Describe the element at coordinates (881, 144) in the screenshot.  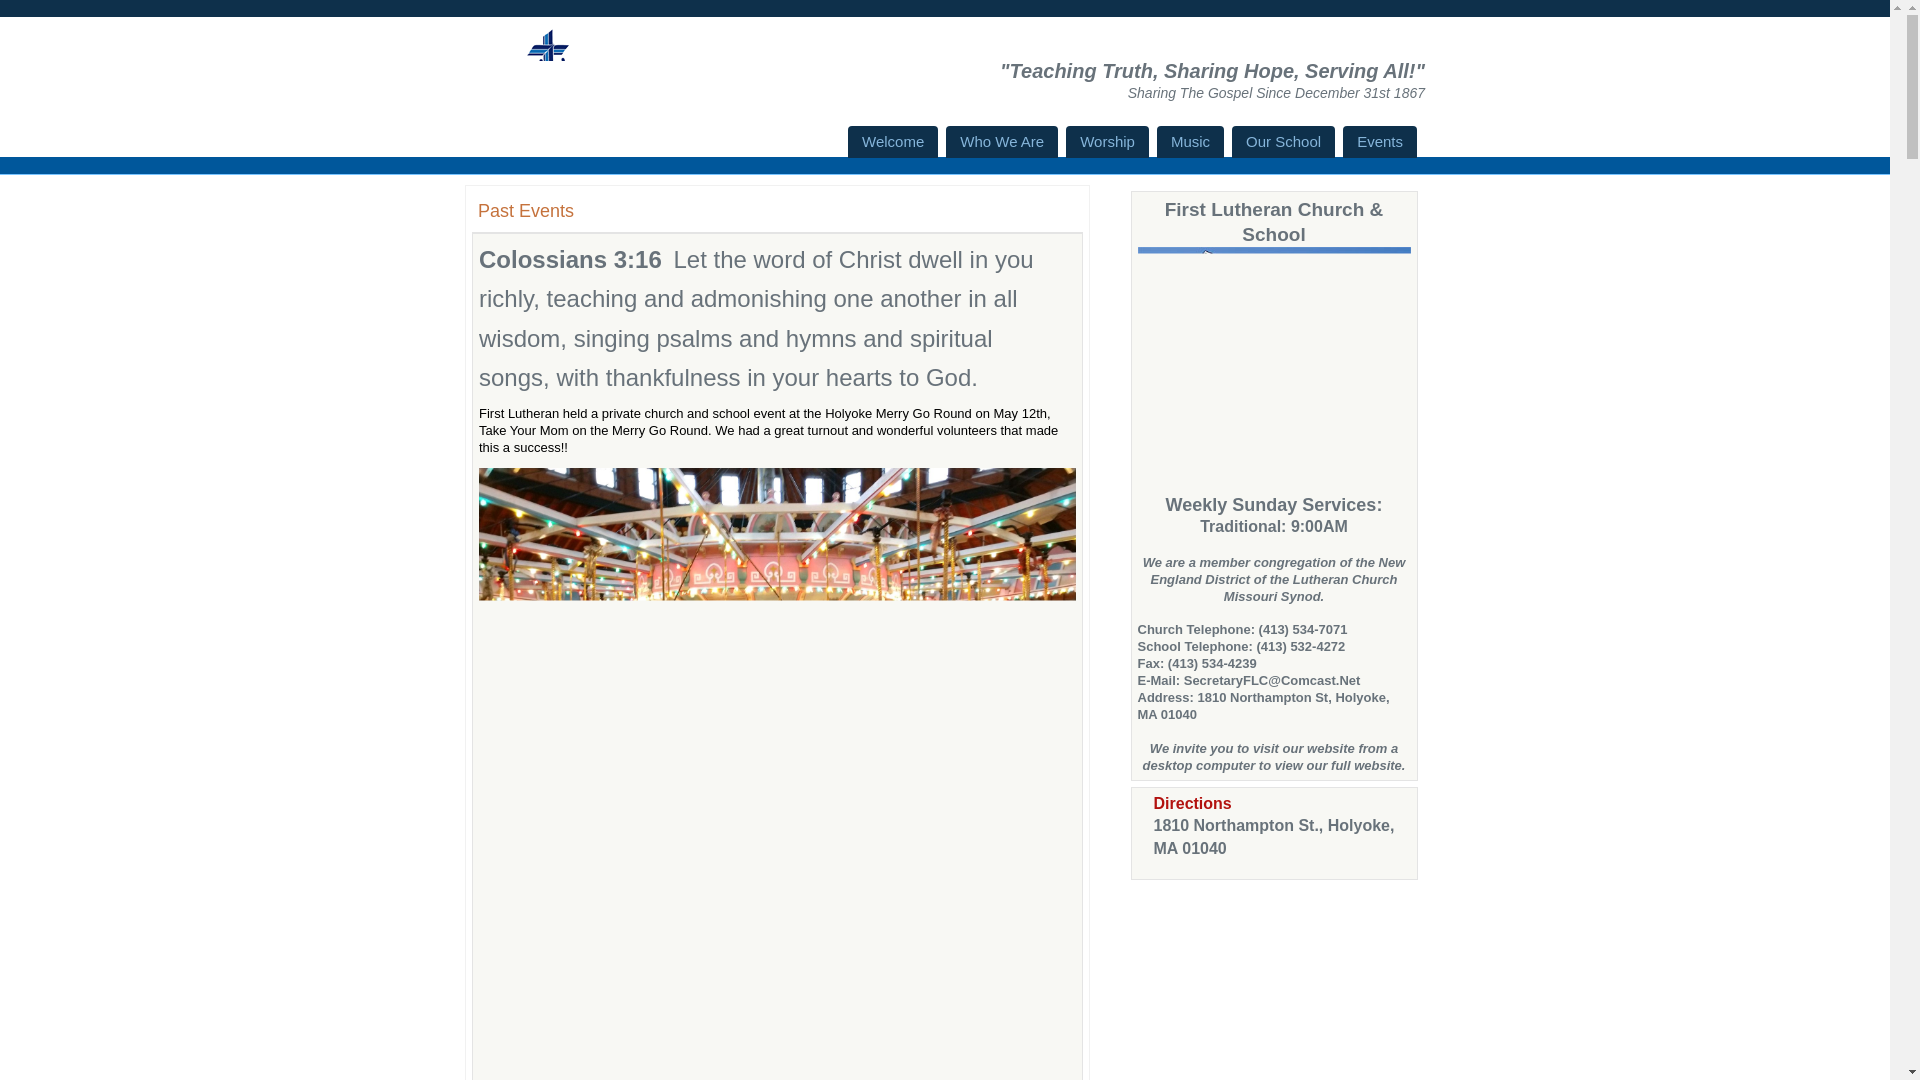
I see `Skip to content` at that location.